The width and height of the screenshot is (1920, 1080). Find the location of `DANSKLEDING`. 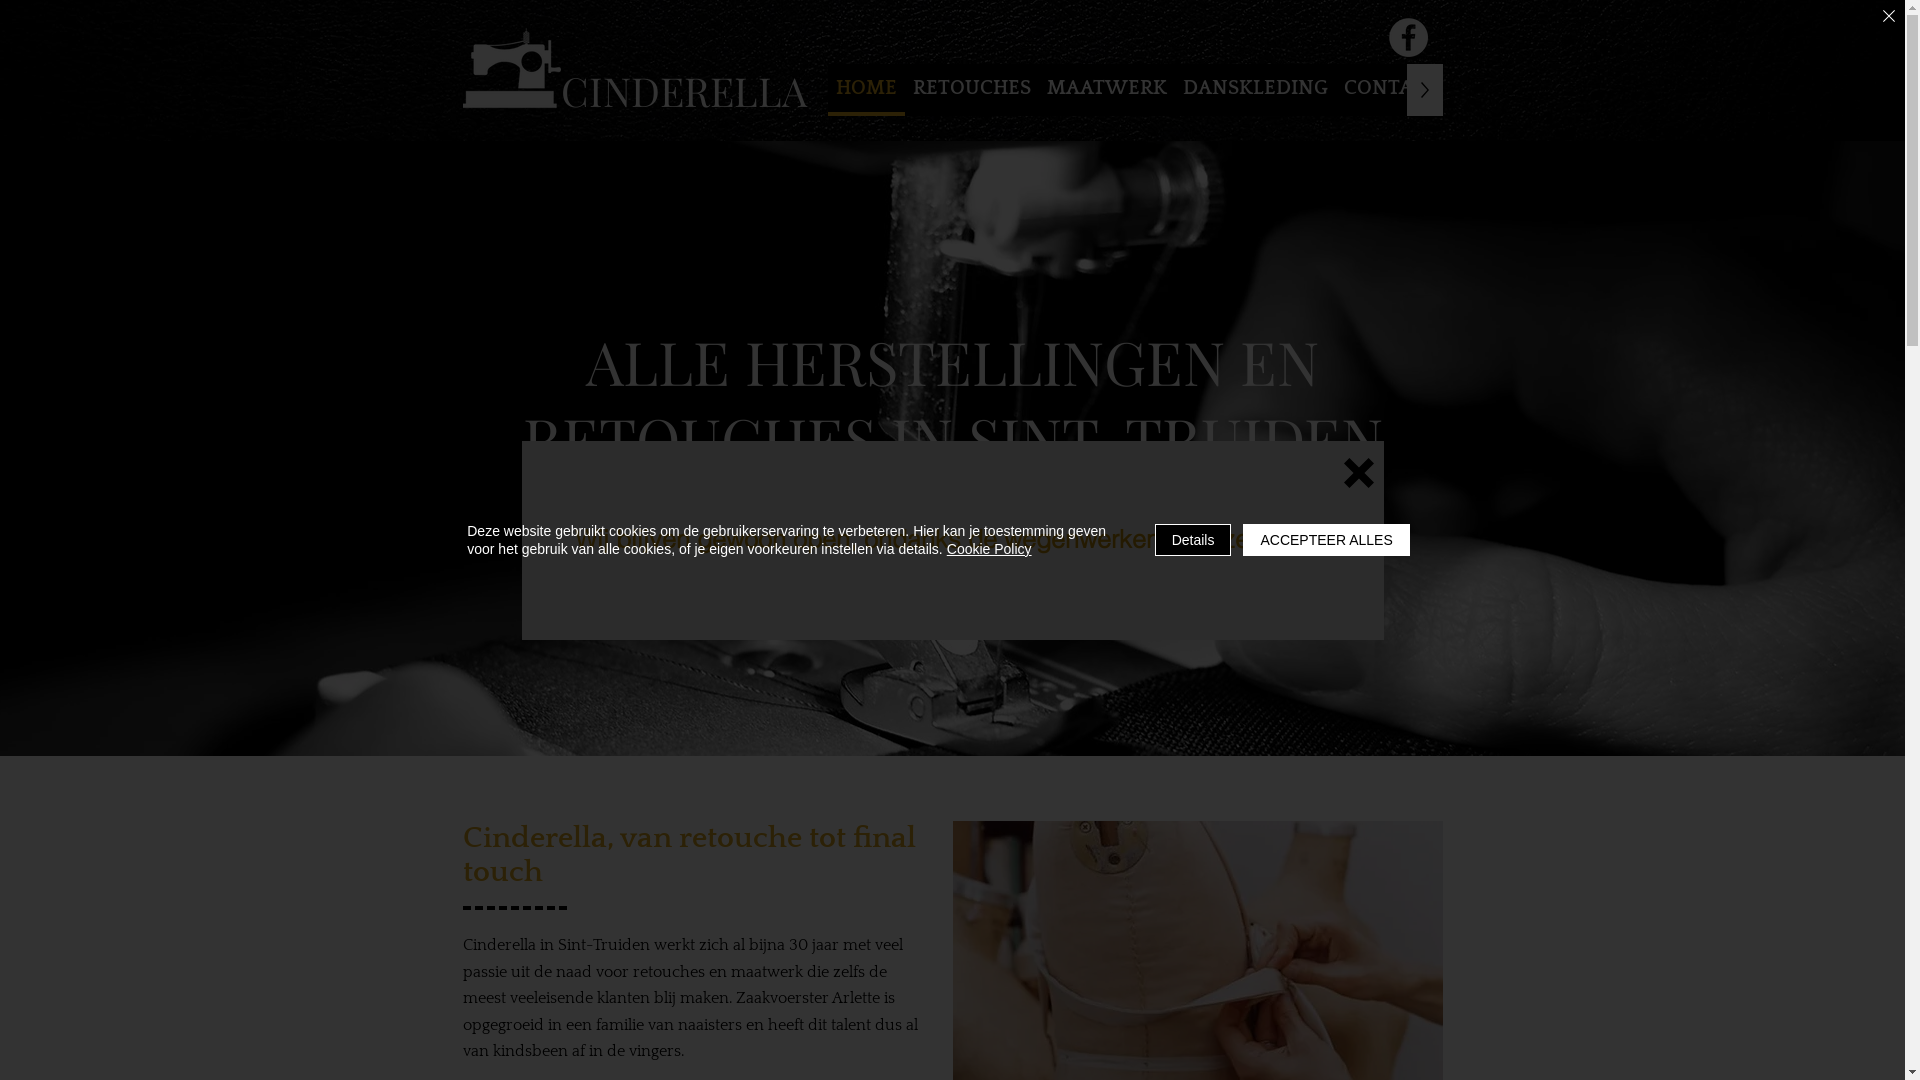

DANSKLEDING is located at coordinates (1254, 90).